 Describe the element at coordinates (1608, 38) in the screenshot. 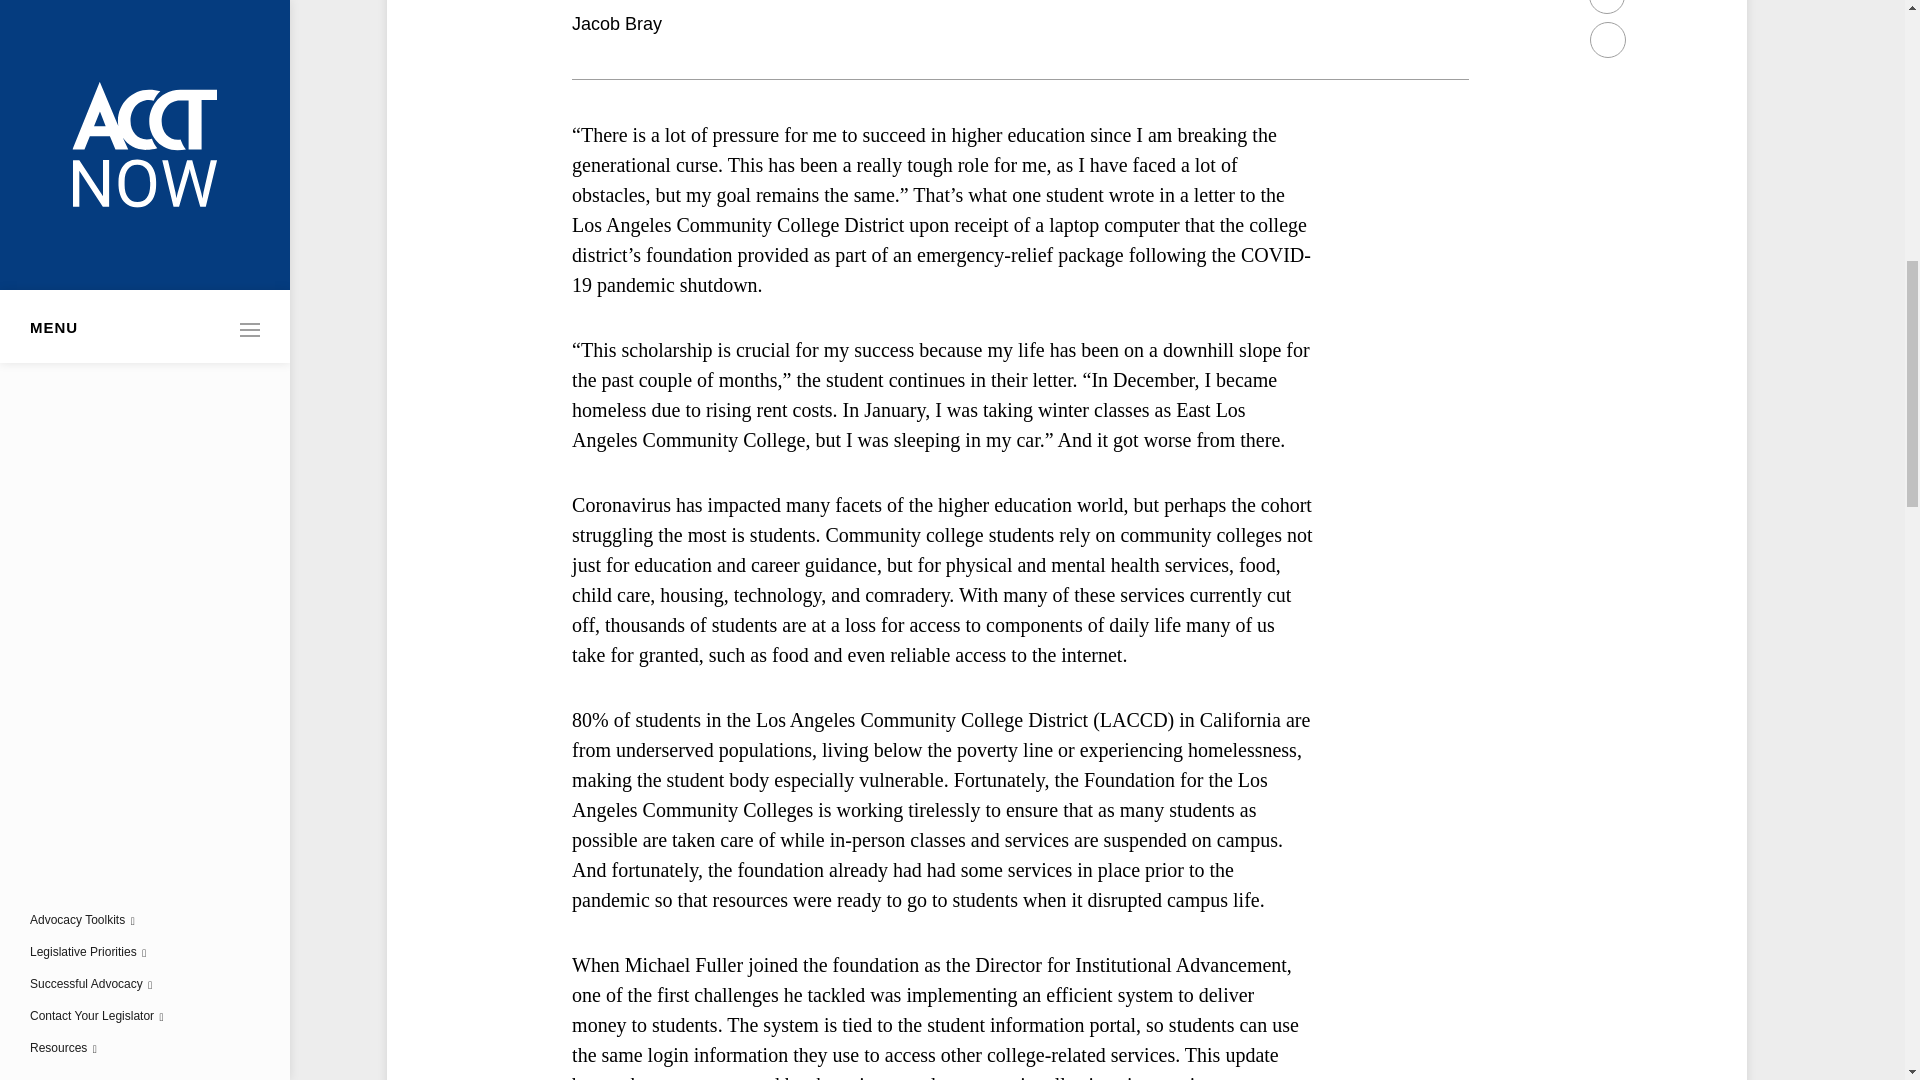

I see `Share on Email` at that location.